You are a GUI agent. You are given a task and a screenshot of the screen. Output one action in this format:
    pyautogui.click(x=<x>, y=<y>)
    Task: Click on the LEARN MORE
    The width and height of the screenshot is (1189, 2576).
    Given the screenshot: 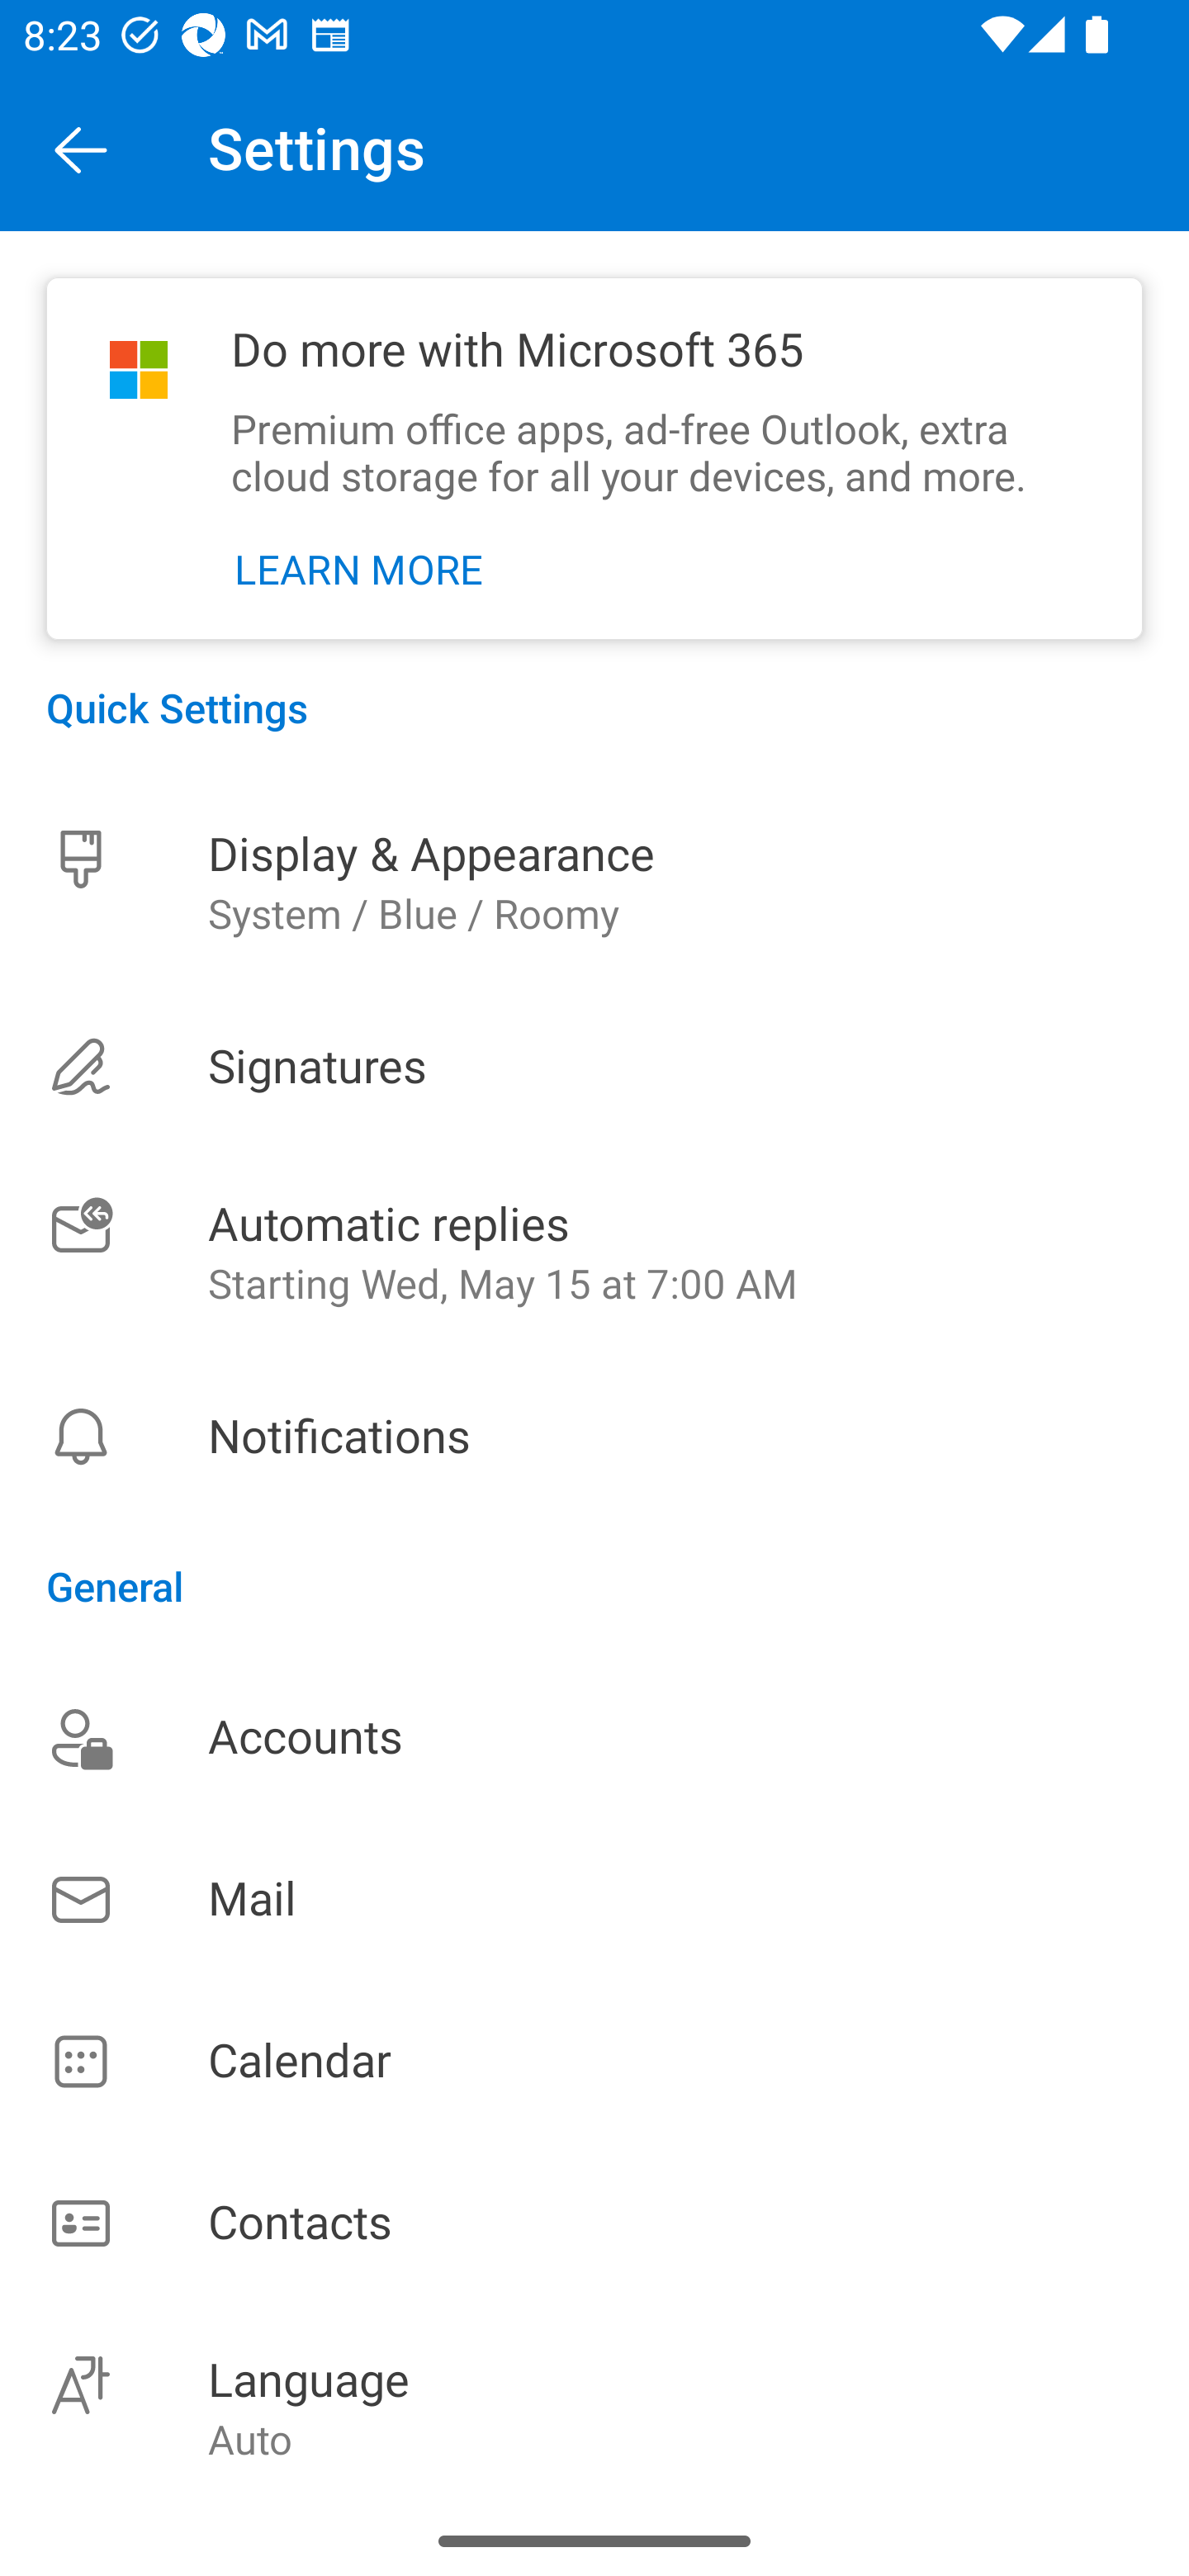 What is the action you would take?
    pyautogui.click(x=359, y=570)
    